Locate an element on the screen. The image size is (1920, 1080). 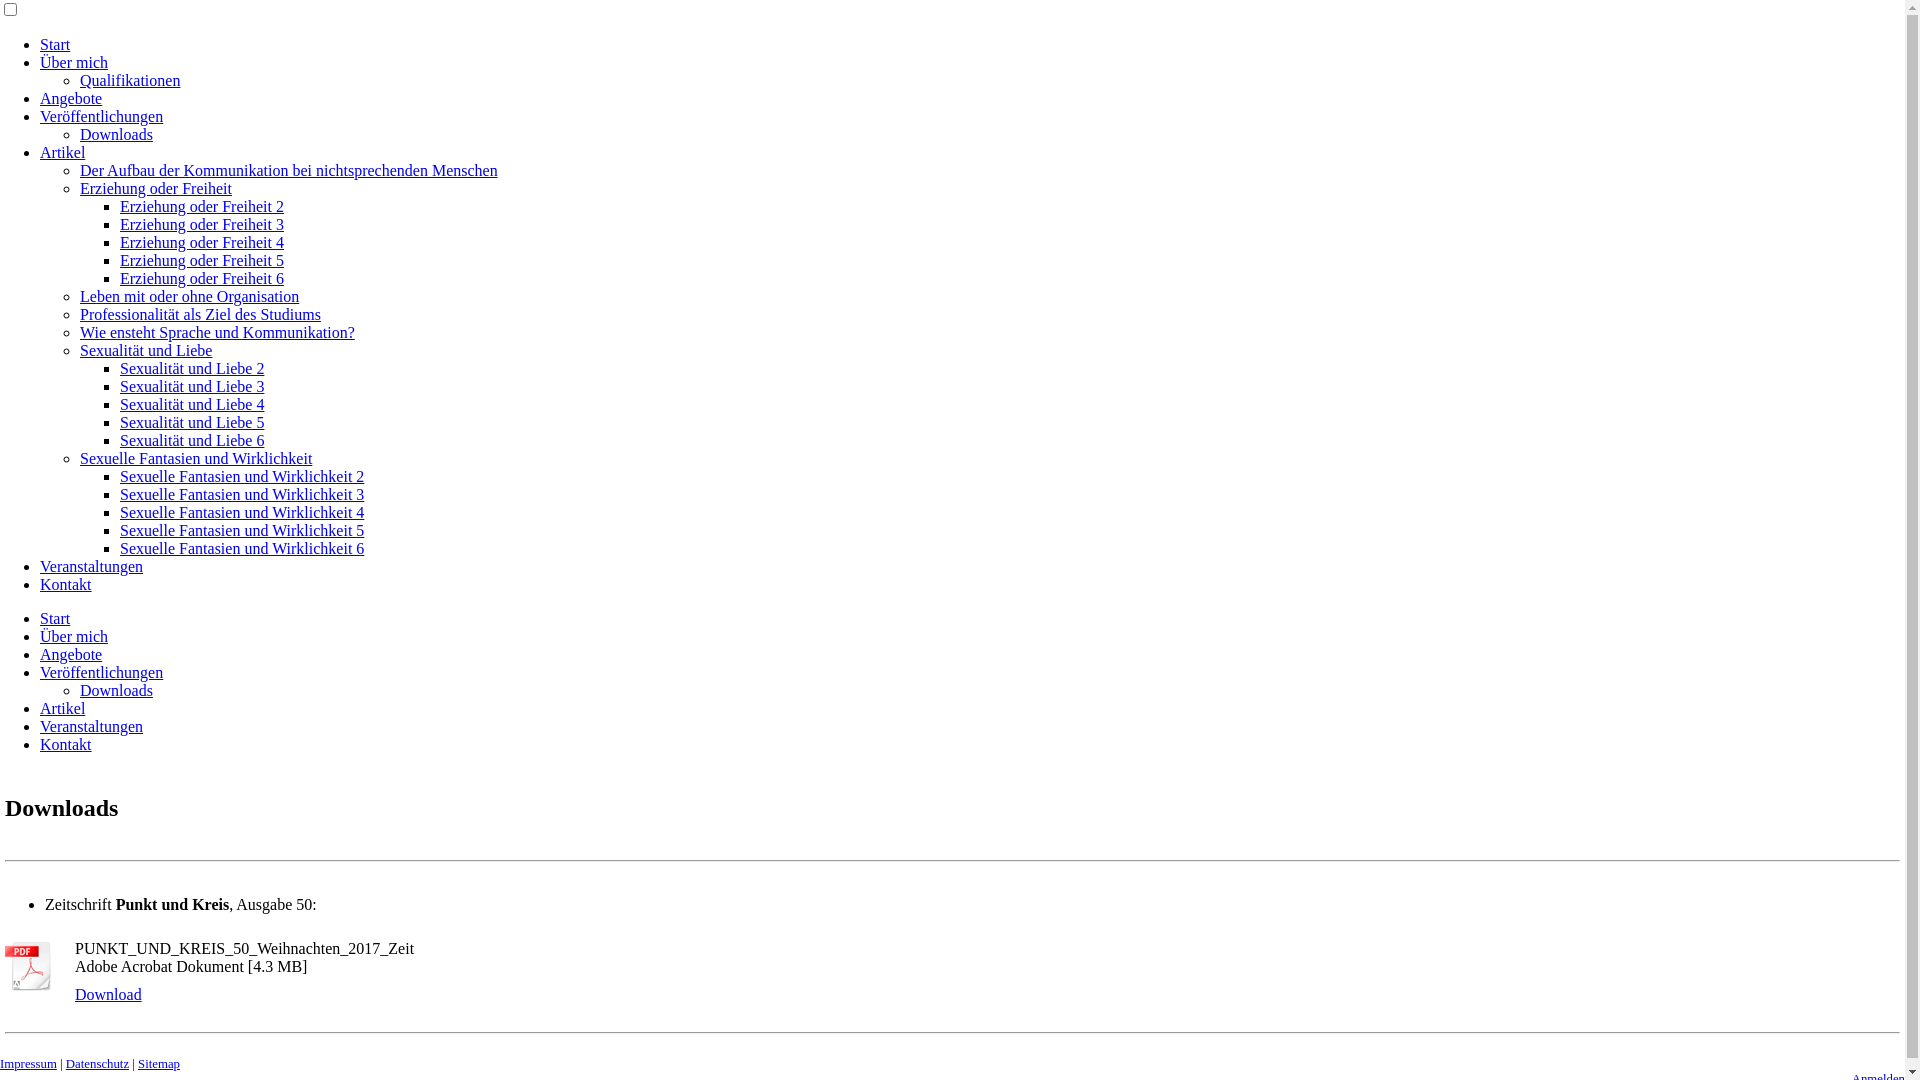
Sexuelle Fantasien und Wirklichkeit 4 is located at coordinates (242, 512).